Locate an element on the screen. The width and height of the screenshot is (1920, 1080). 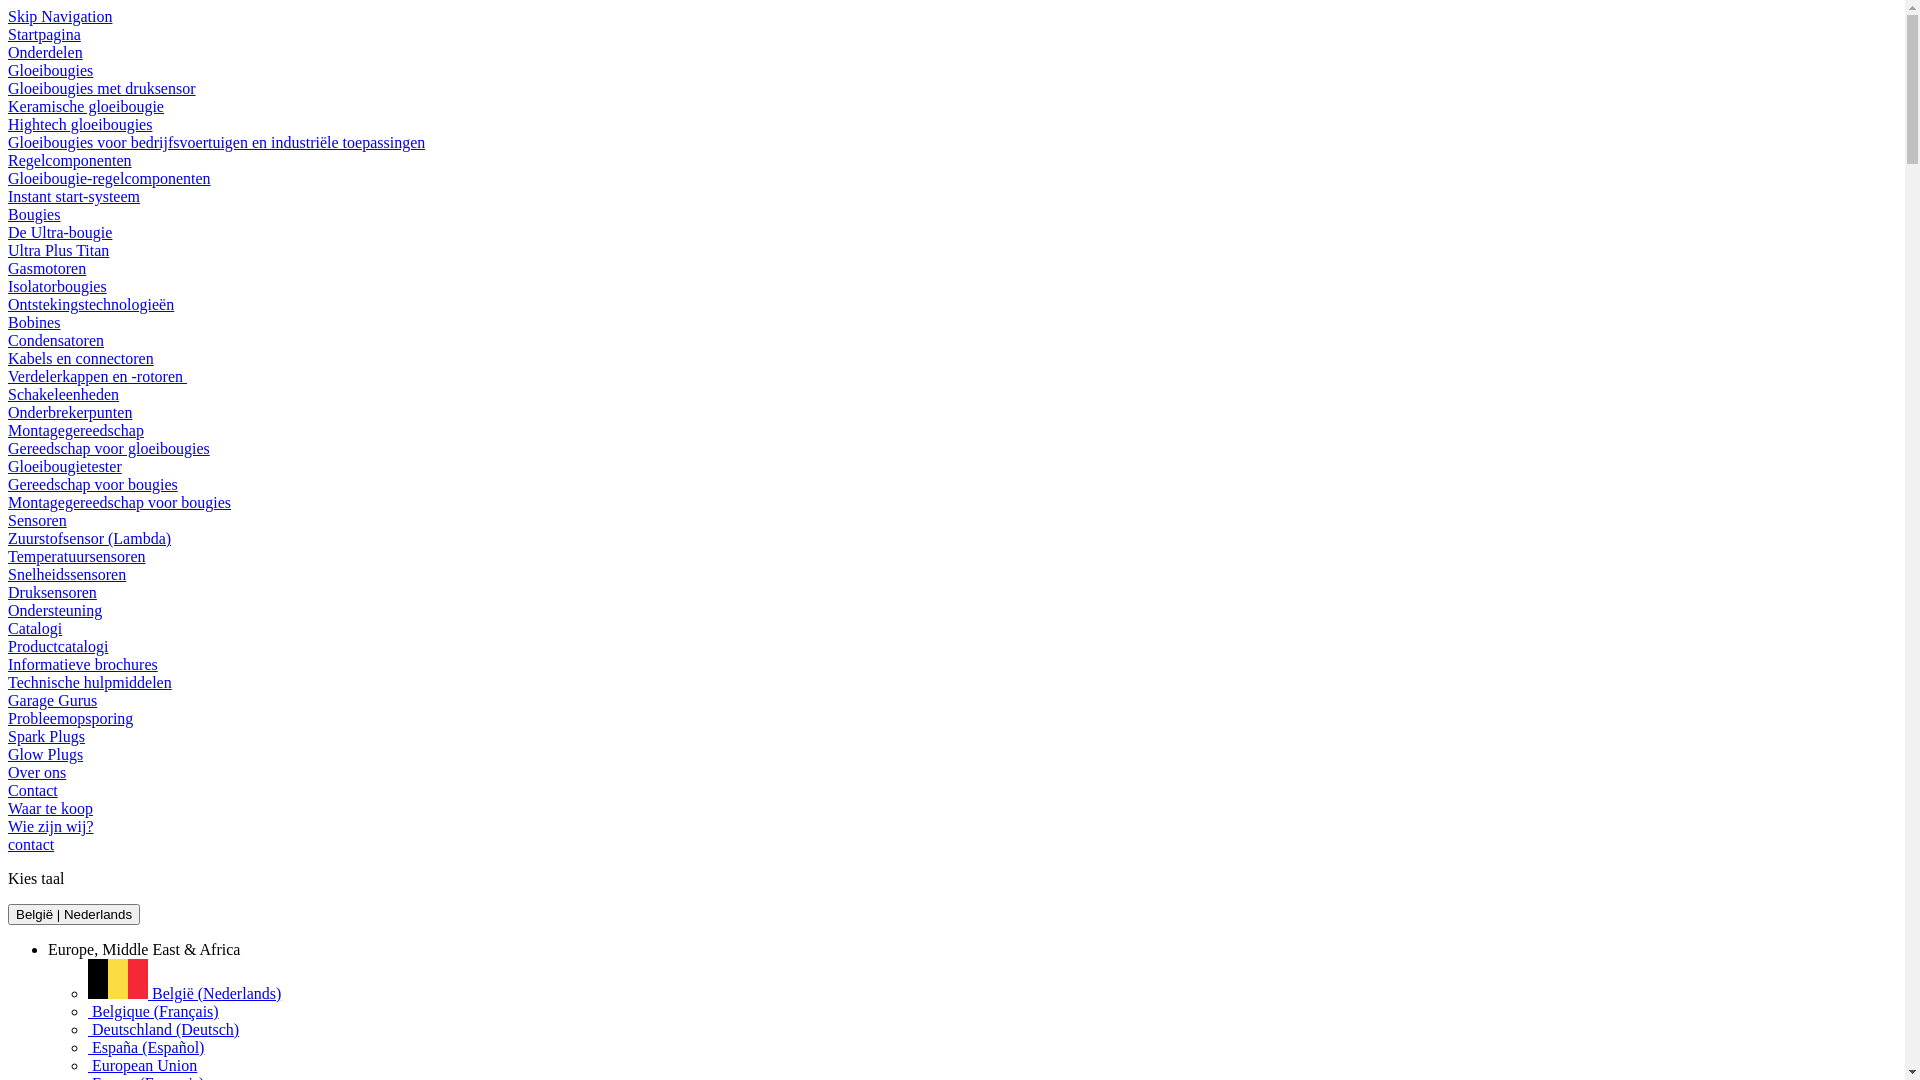
Catalogi is located at coordinates (35, 628).